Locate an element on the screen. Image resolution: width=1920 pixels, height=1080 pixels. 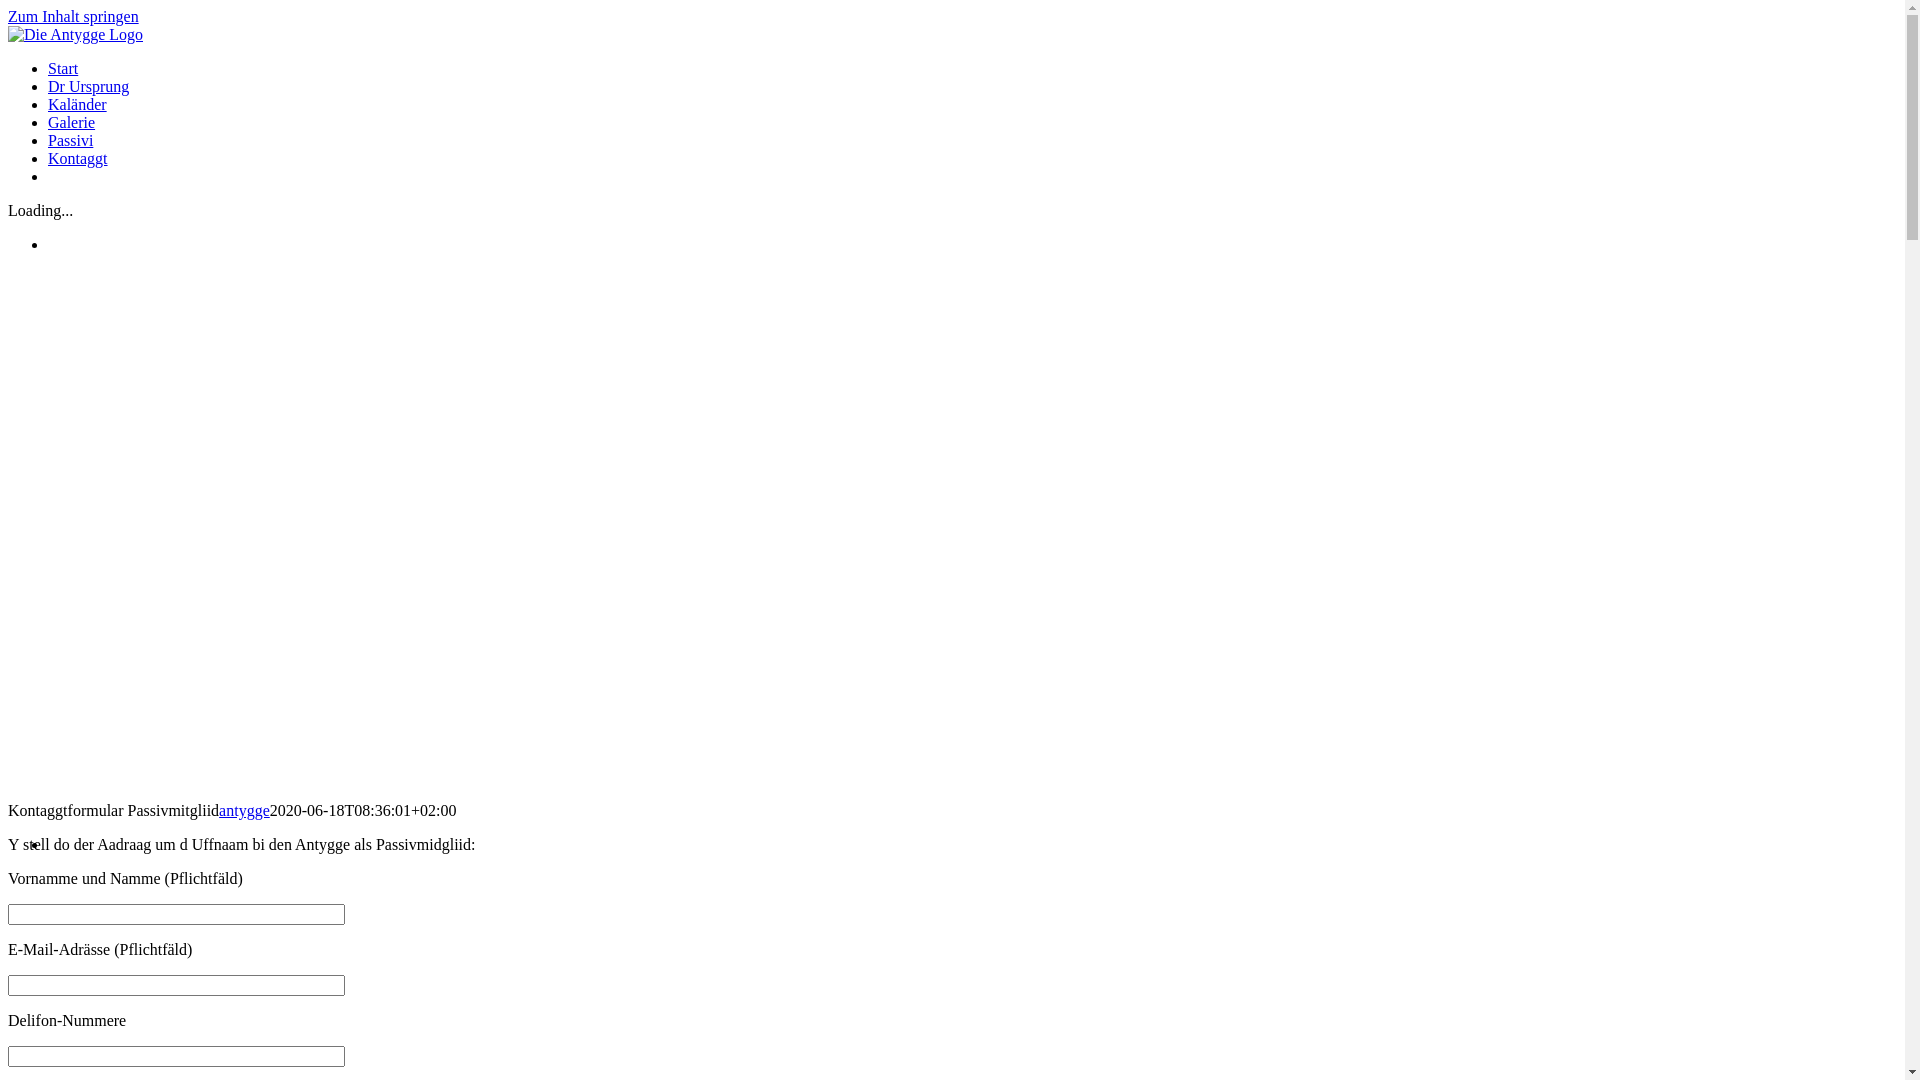
Kontaggt is located at coordinates (78, 158).